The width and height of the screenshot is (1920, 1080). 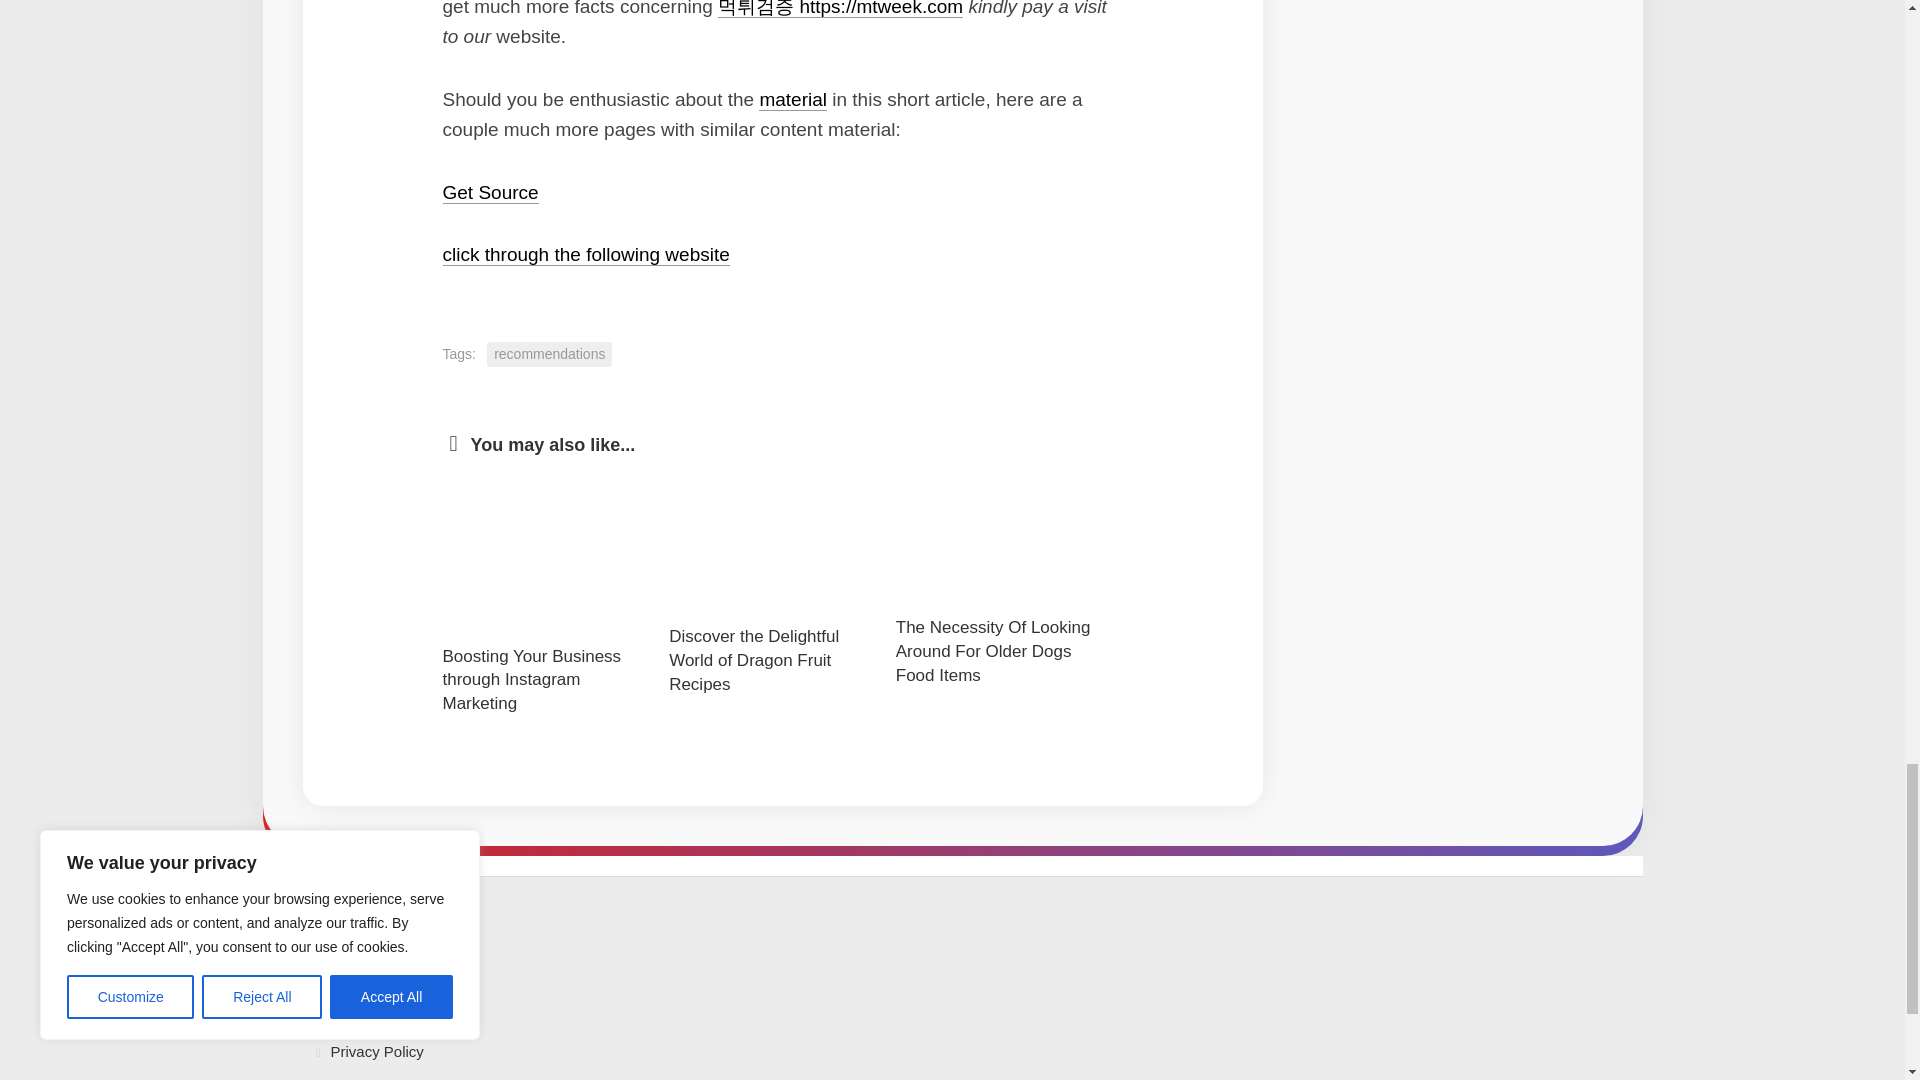 I want to click on The Necessity Of Looking Around For Older Dogs Food Items, so click(x=993, y=650).